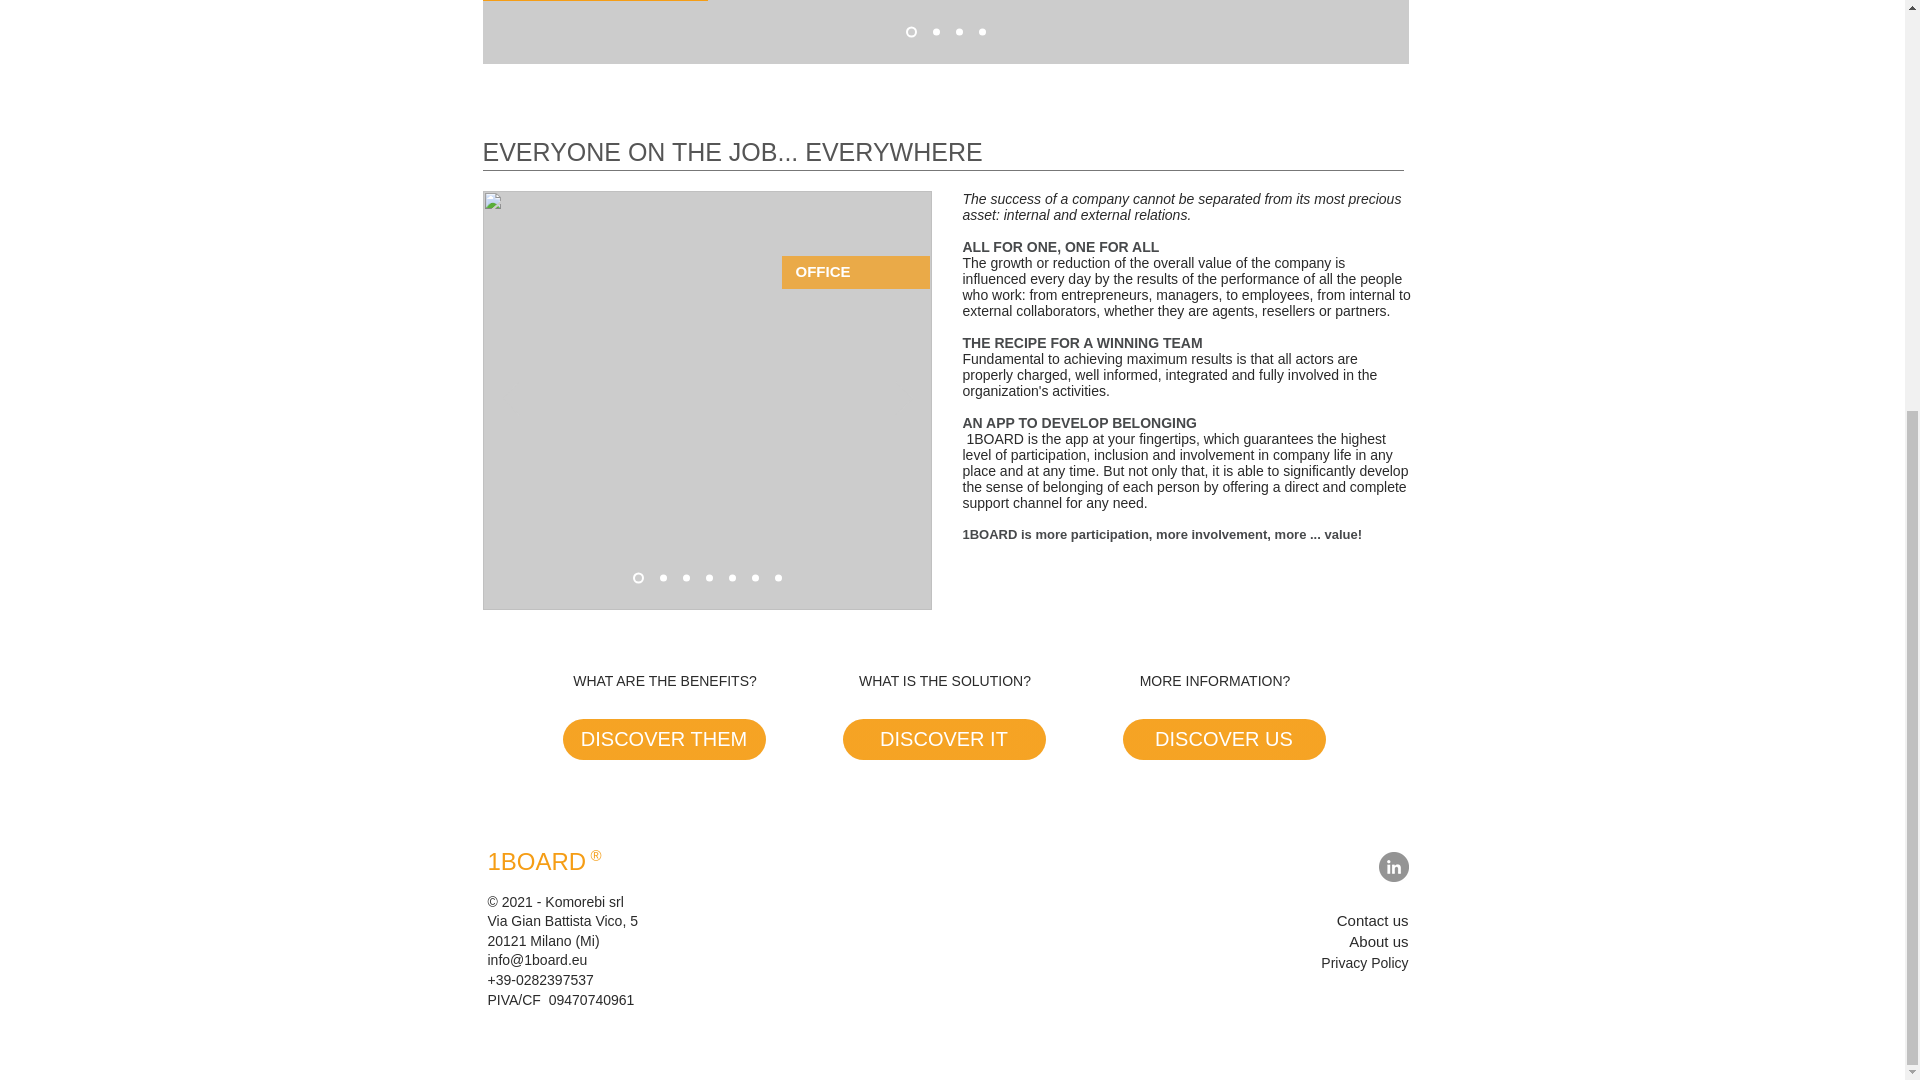 The height and width of the screenshot is (1080, 1920). I want to click on DISCOVER THEM, so click(663, 740).